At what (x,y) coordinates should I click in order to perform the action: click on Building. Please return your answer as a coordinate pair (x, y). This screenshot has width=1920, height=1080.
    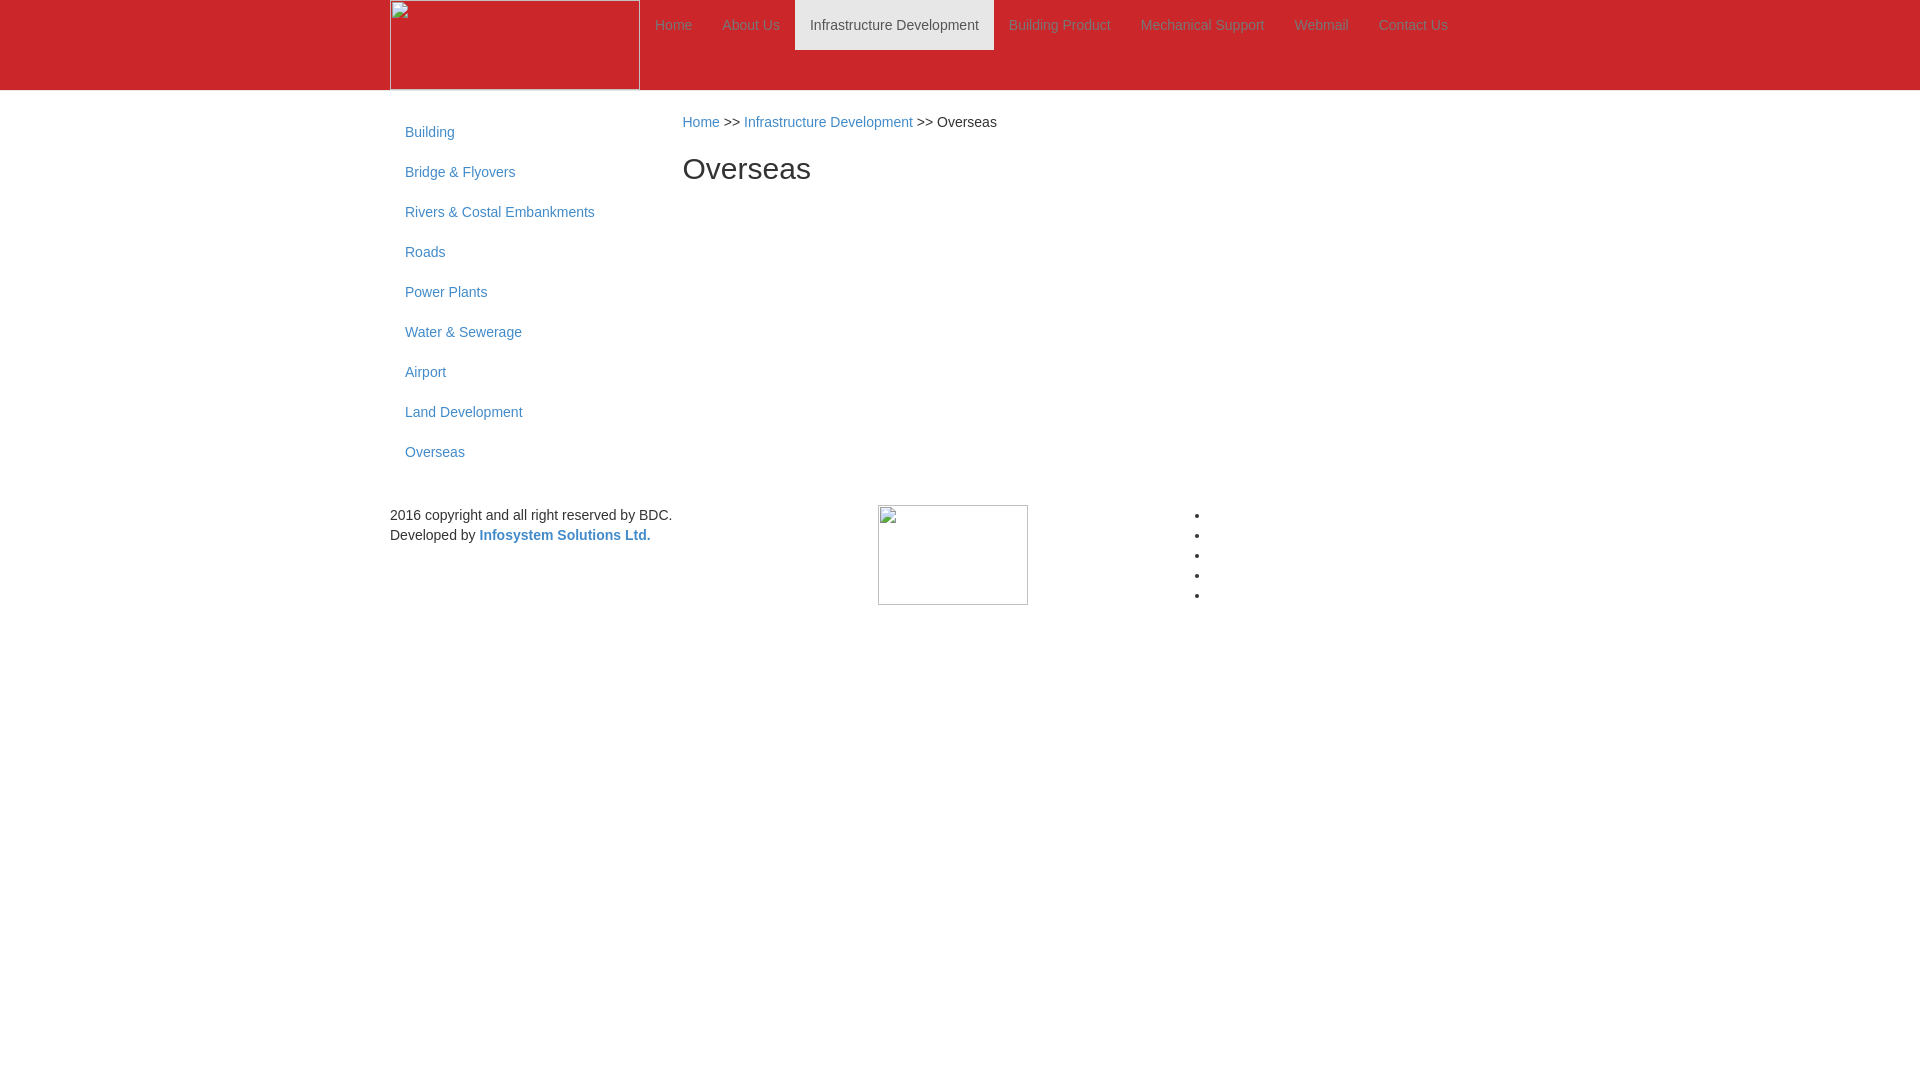
    Looking at the image, I should click on (512, 132).